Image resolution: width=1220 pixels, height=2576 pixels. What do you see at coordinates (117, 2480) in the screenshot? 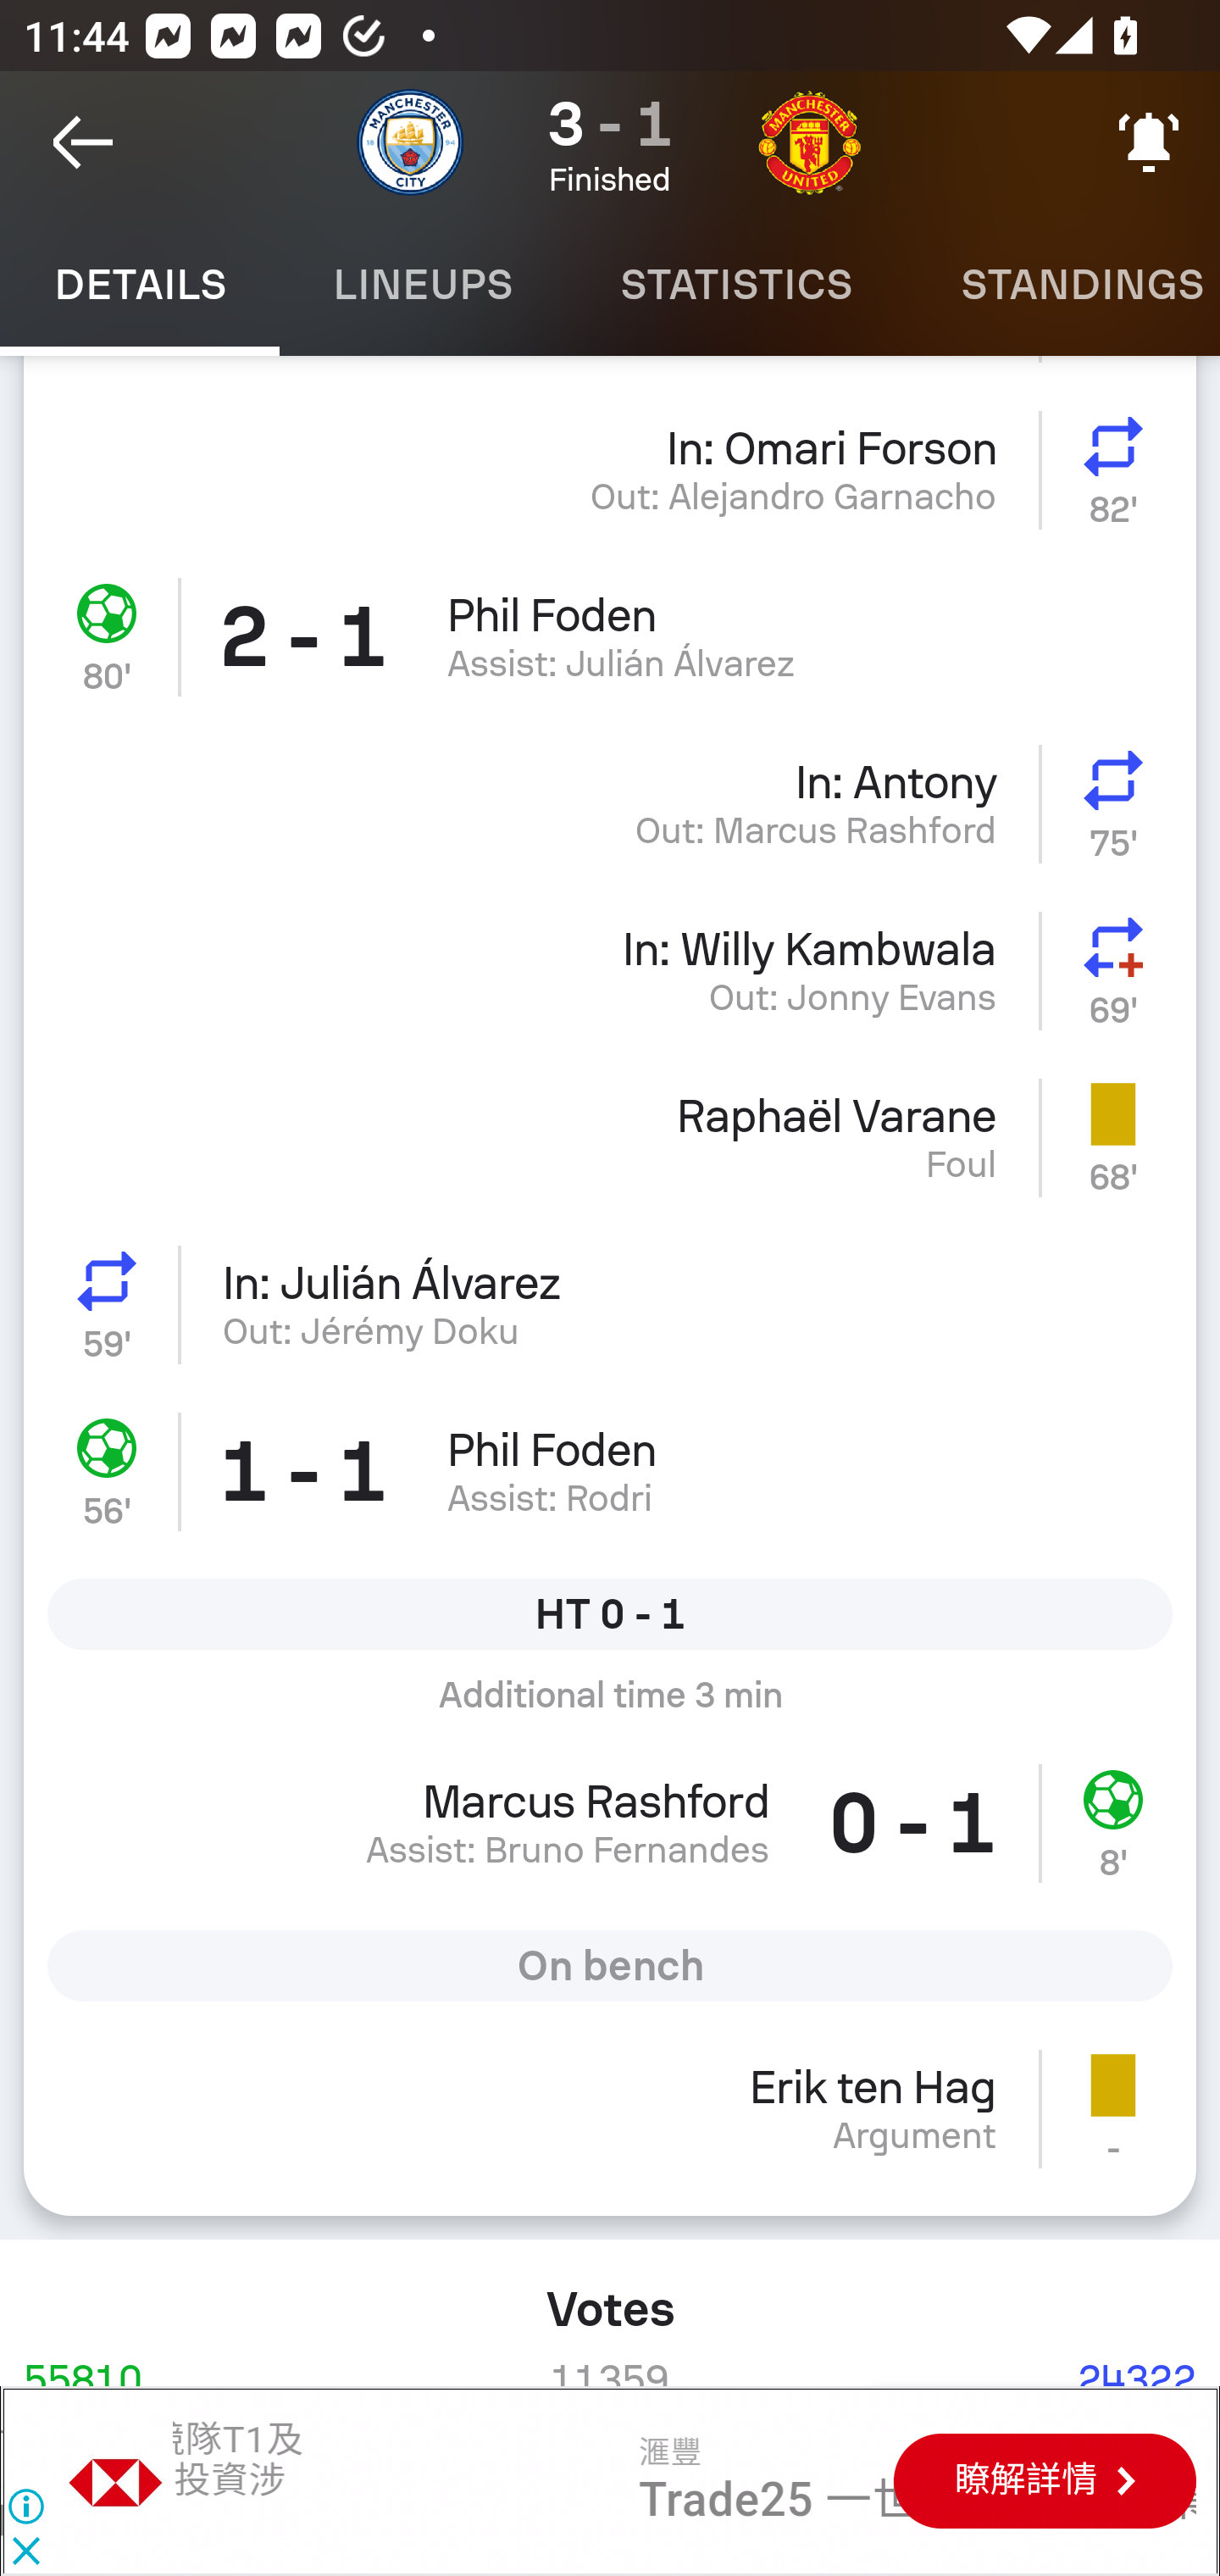
I see `滙豐` at bounding box center [117, 2480].